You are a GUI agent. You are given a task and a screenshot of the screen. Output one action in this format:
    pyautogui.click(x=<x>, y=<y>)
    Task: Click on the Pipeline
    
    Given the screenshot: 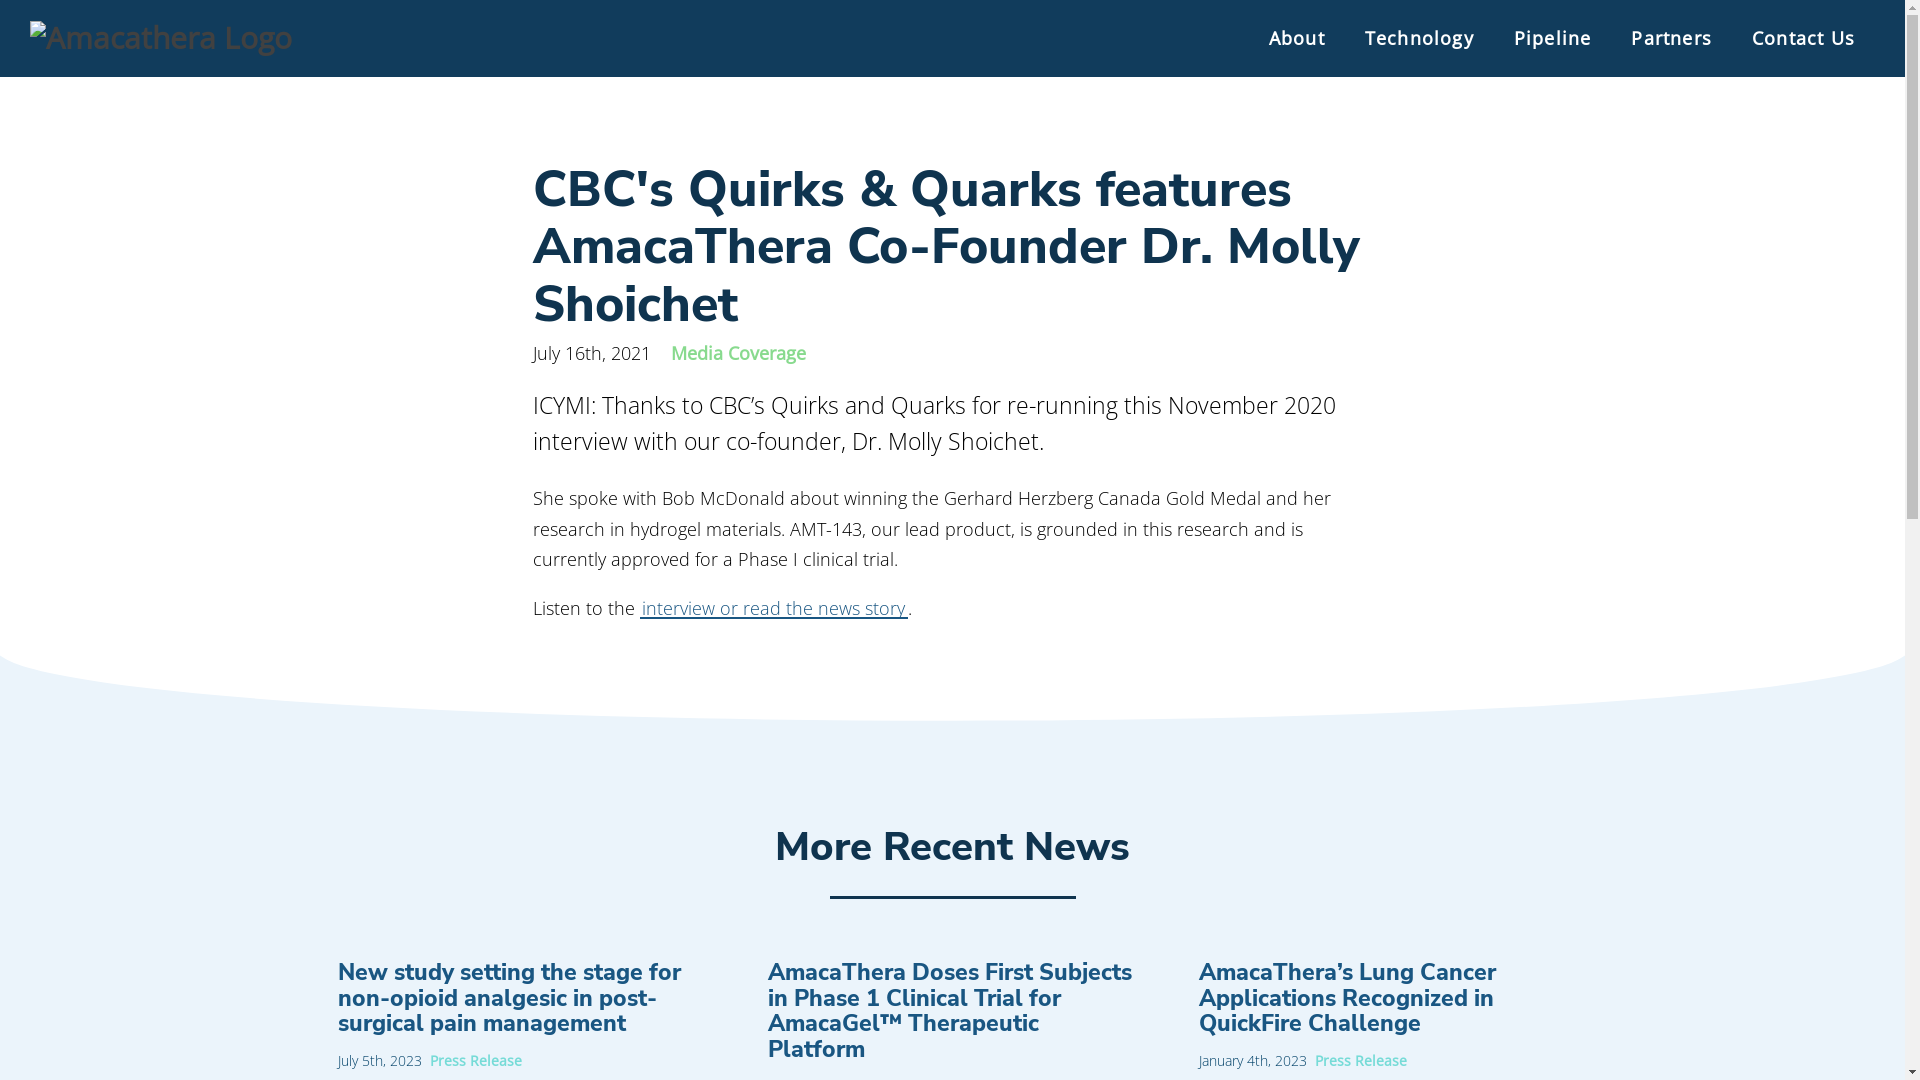 What is the action you would take?
    pyautogui.click(x=1553, y=38)
    